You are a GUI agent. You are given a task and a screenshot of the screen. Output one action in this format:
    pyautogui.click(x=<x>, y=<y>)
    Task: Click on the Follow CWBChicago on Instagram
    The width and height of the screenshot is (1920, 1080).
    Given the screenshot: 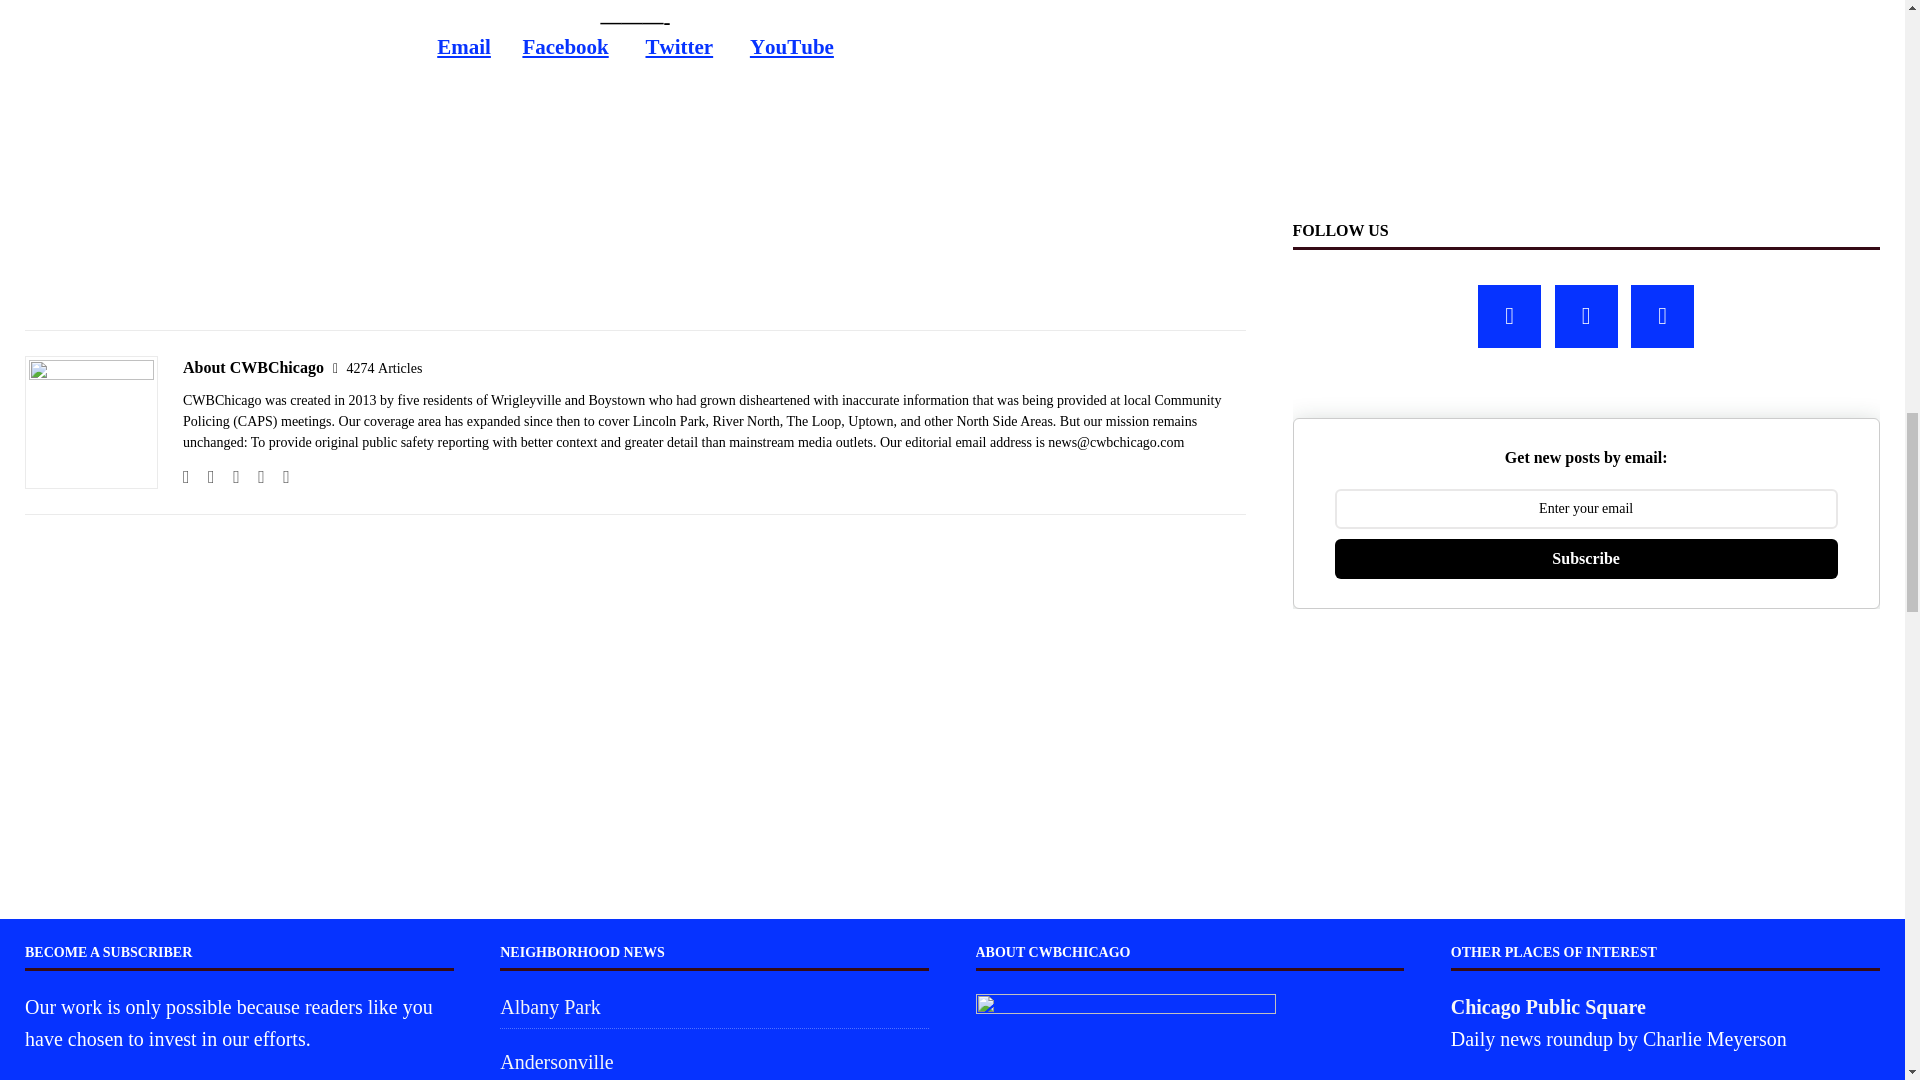 What is the action you would take?
    pyautogui.click(x=229, y=476)
    